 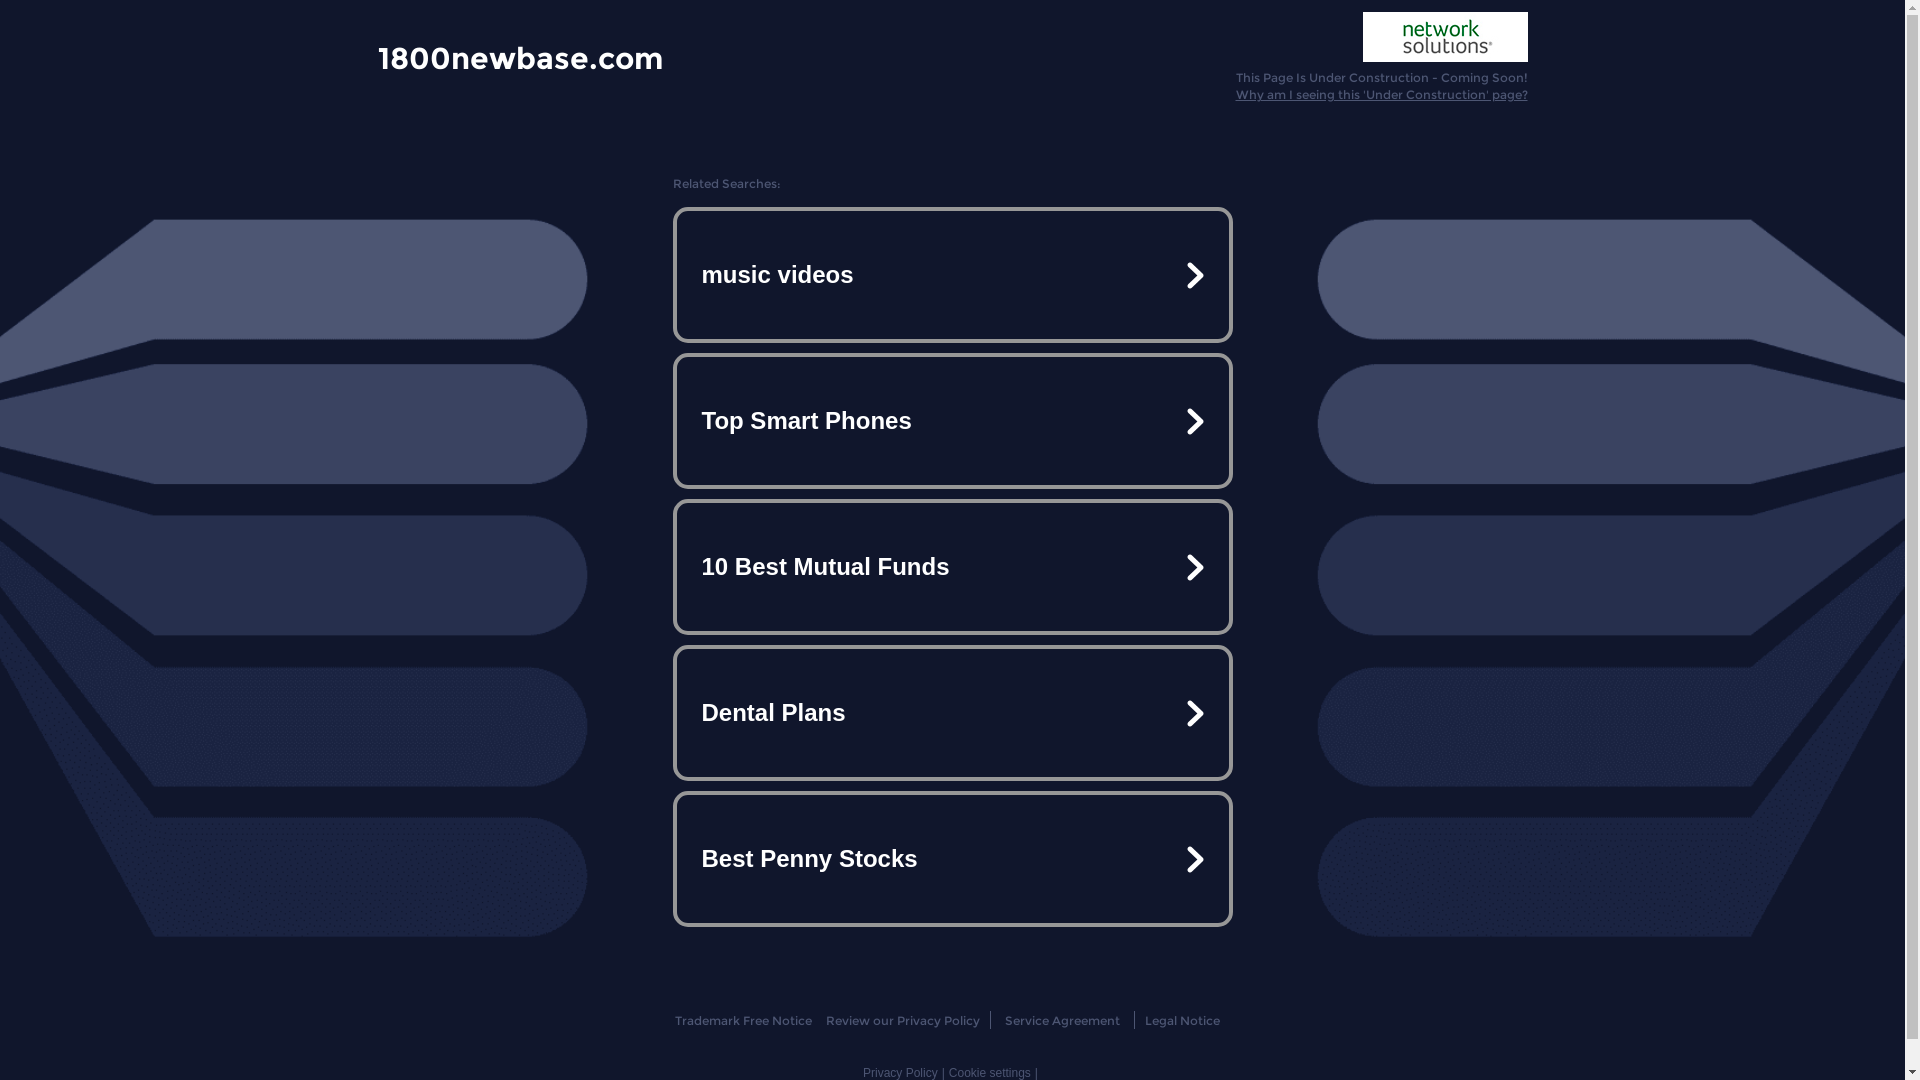 I want to click on Service Agreement, so click(x=1062, y=1020).